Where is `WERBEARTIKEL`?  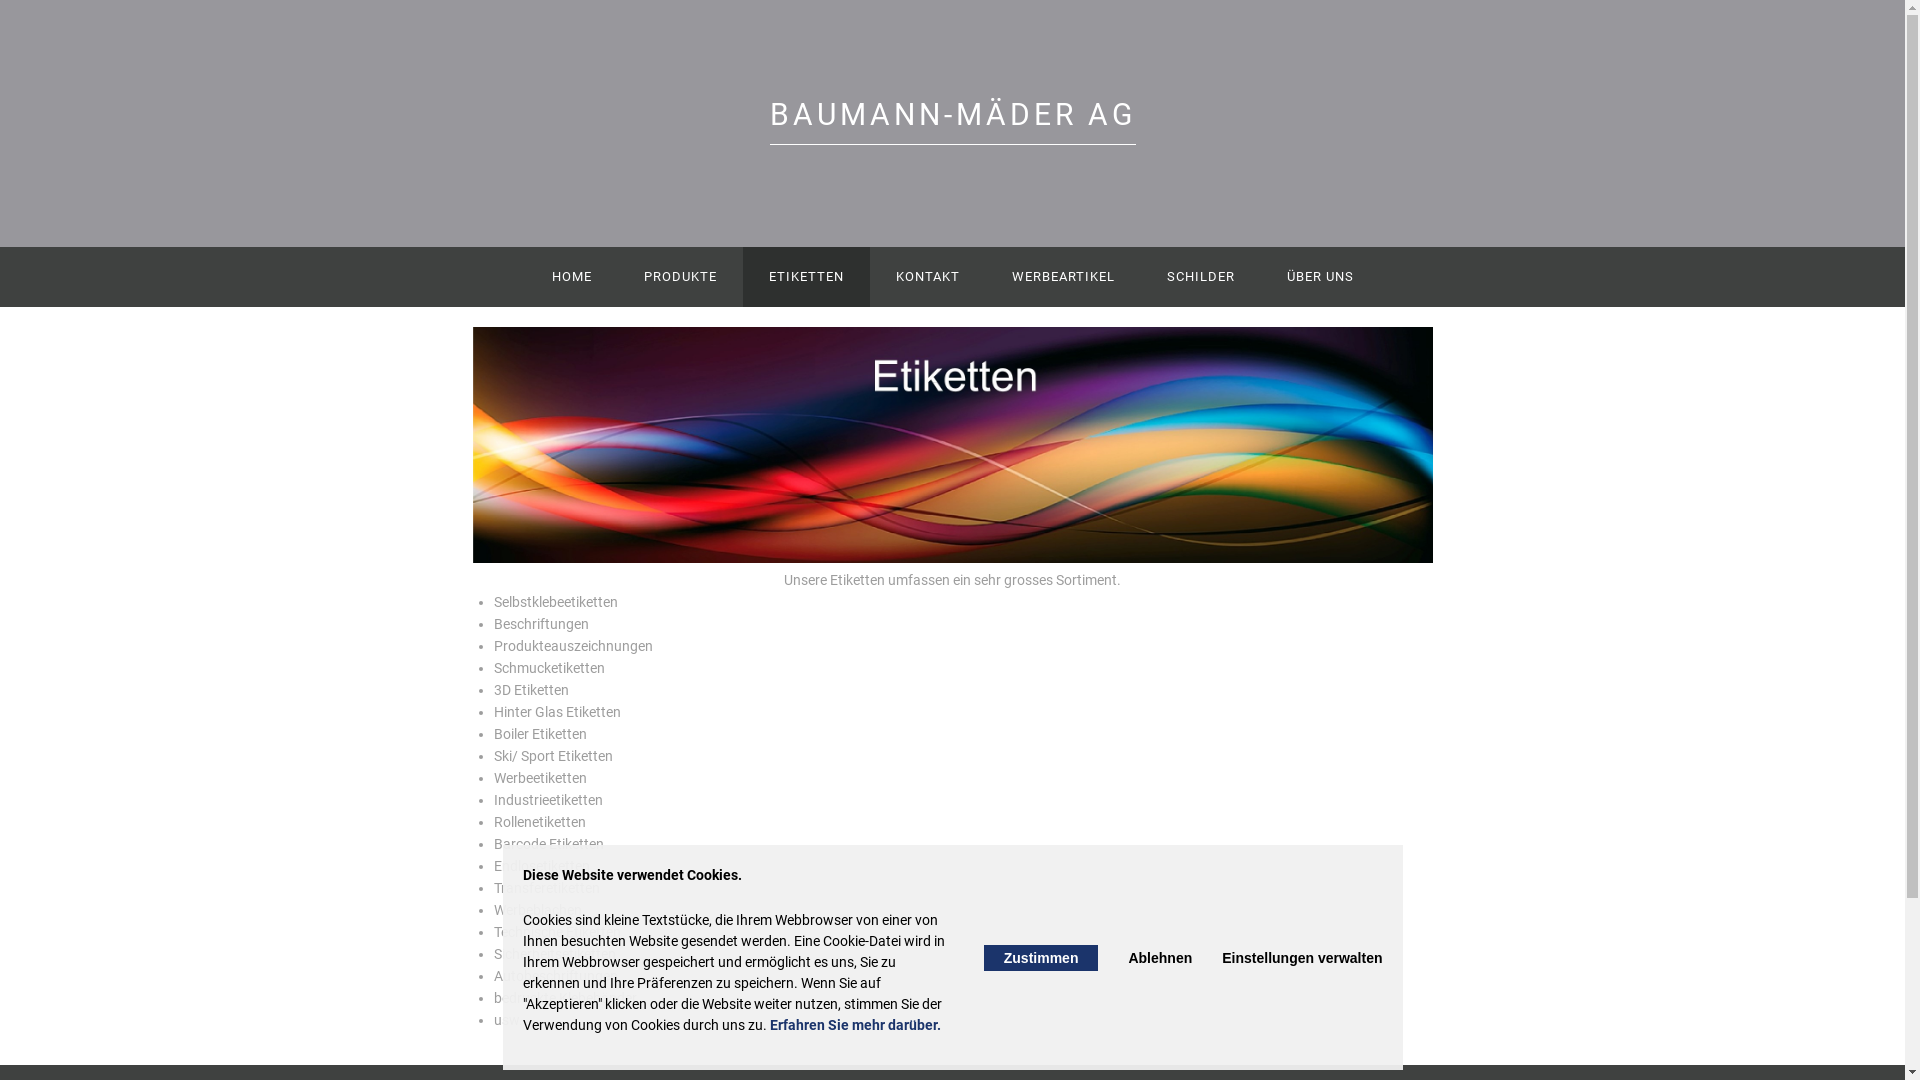 WERBEARTIKEL is located at coordinates (1064, 277).